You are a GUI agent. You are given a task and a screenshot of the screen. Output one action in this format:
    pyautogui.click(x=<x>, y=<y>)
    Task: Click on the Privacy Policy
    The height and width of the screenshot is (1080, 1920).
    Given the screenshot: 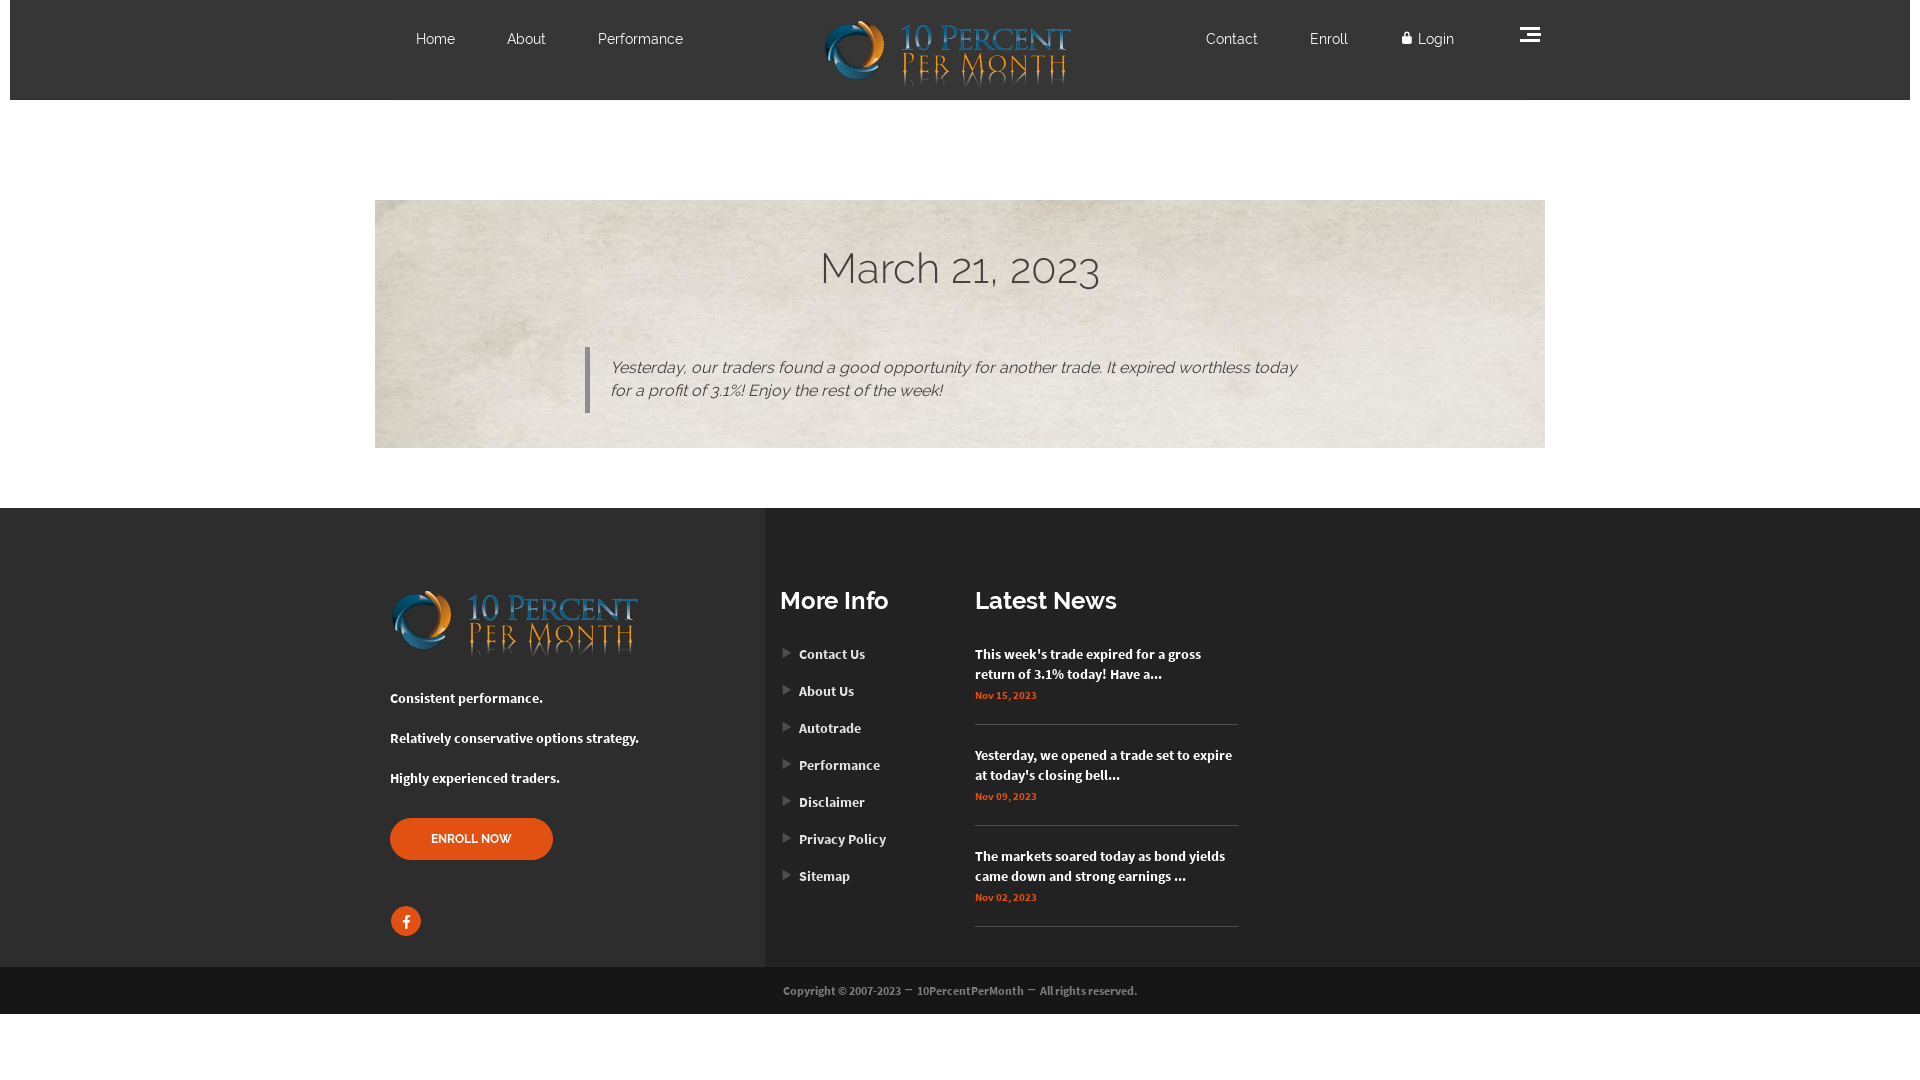 What is the action you would take?
    pyautogui.click(x=833, y=839)
    